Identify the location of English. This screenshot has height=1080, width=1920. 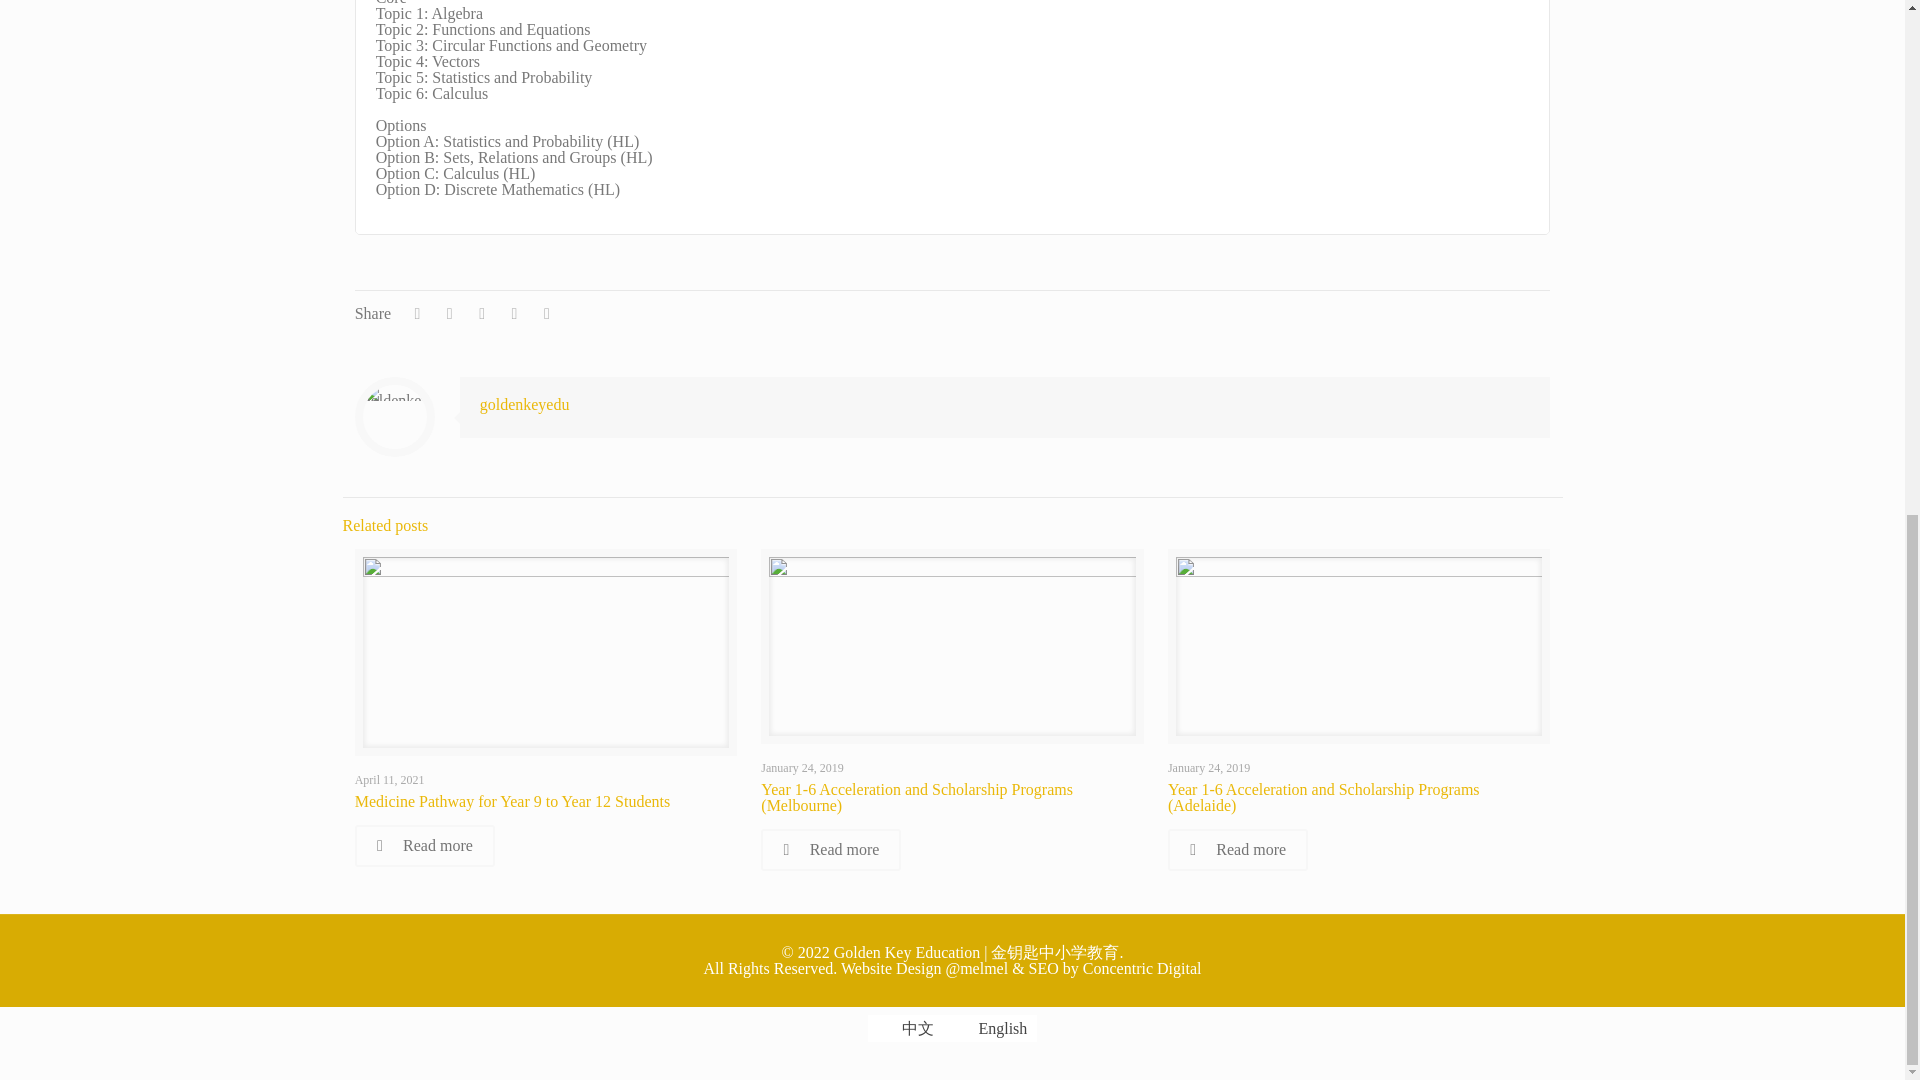
(962, 1028).